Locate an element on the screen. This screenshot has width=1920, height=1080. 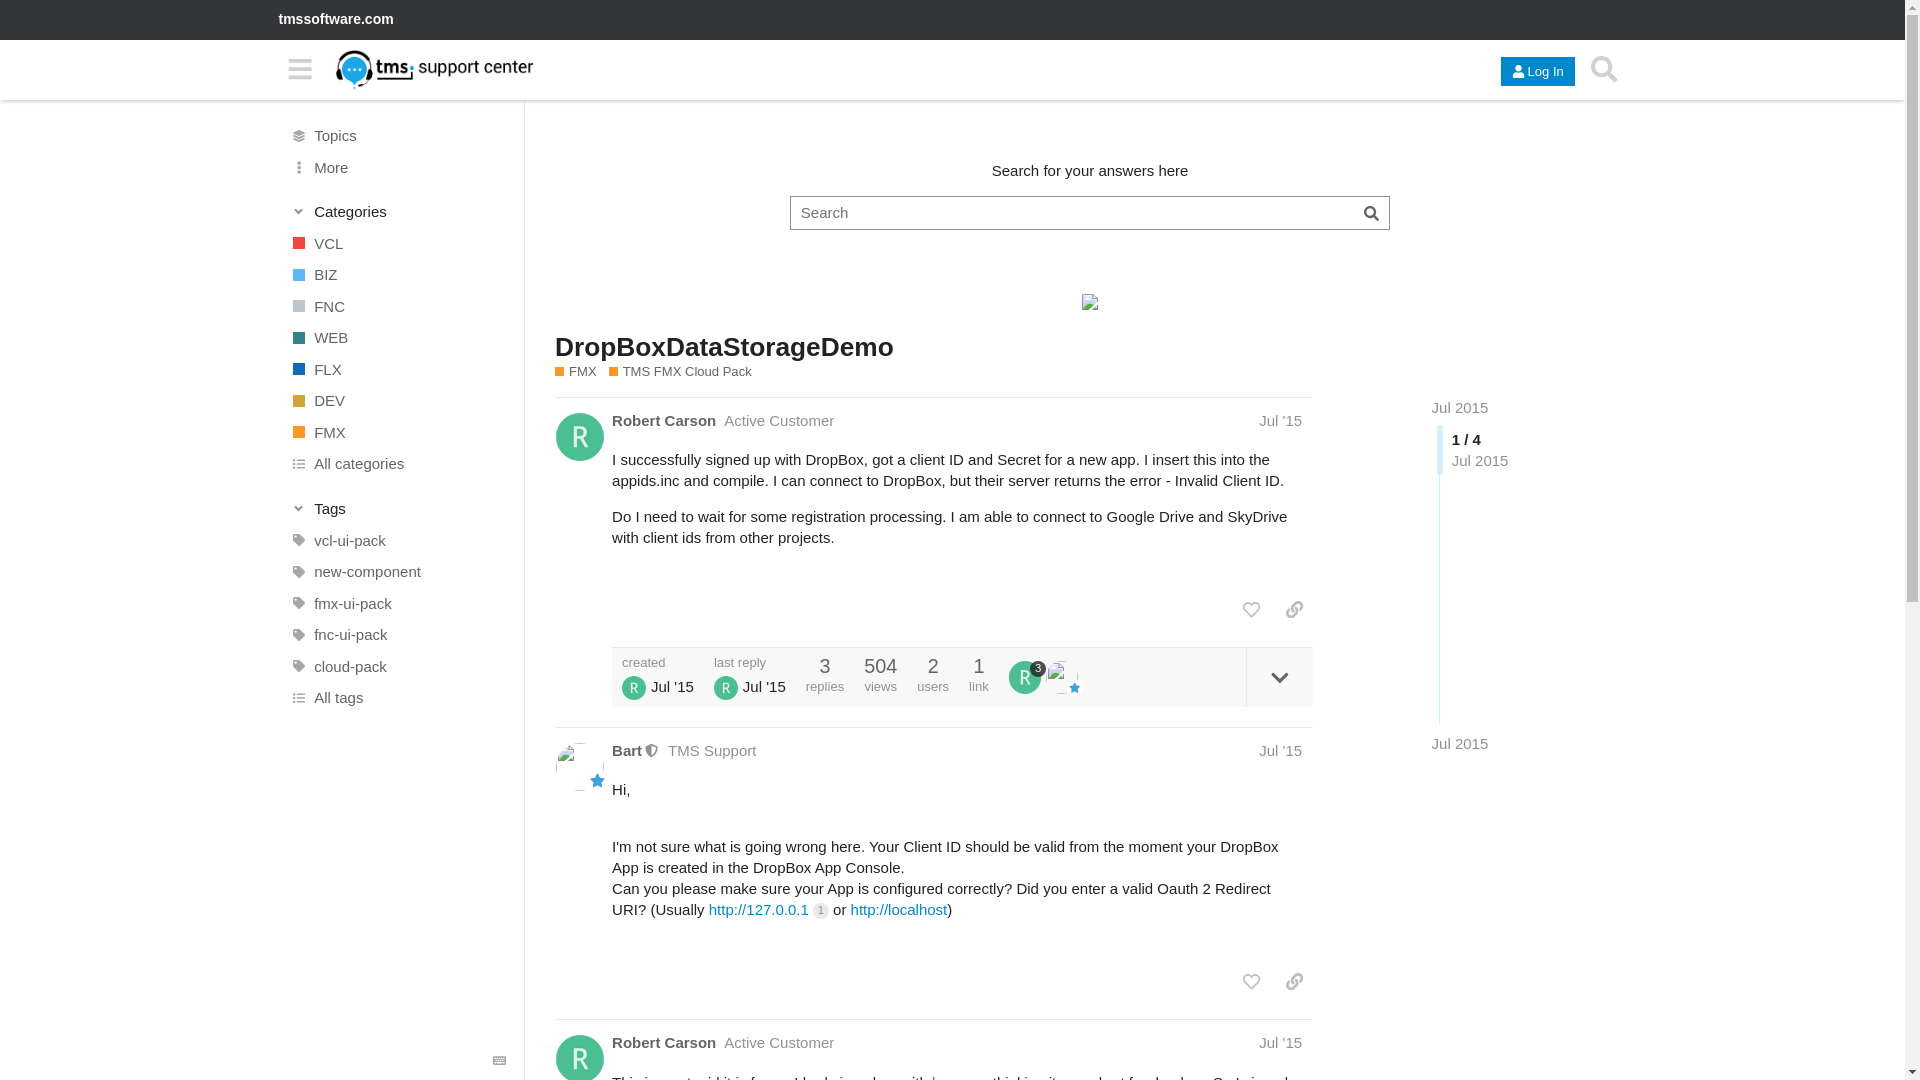
Topics is located at coordinates (397, 136).